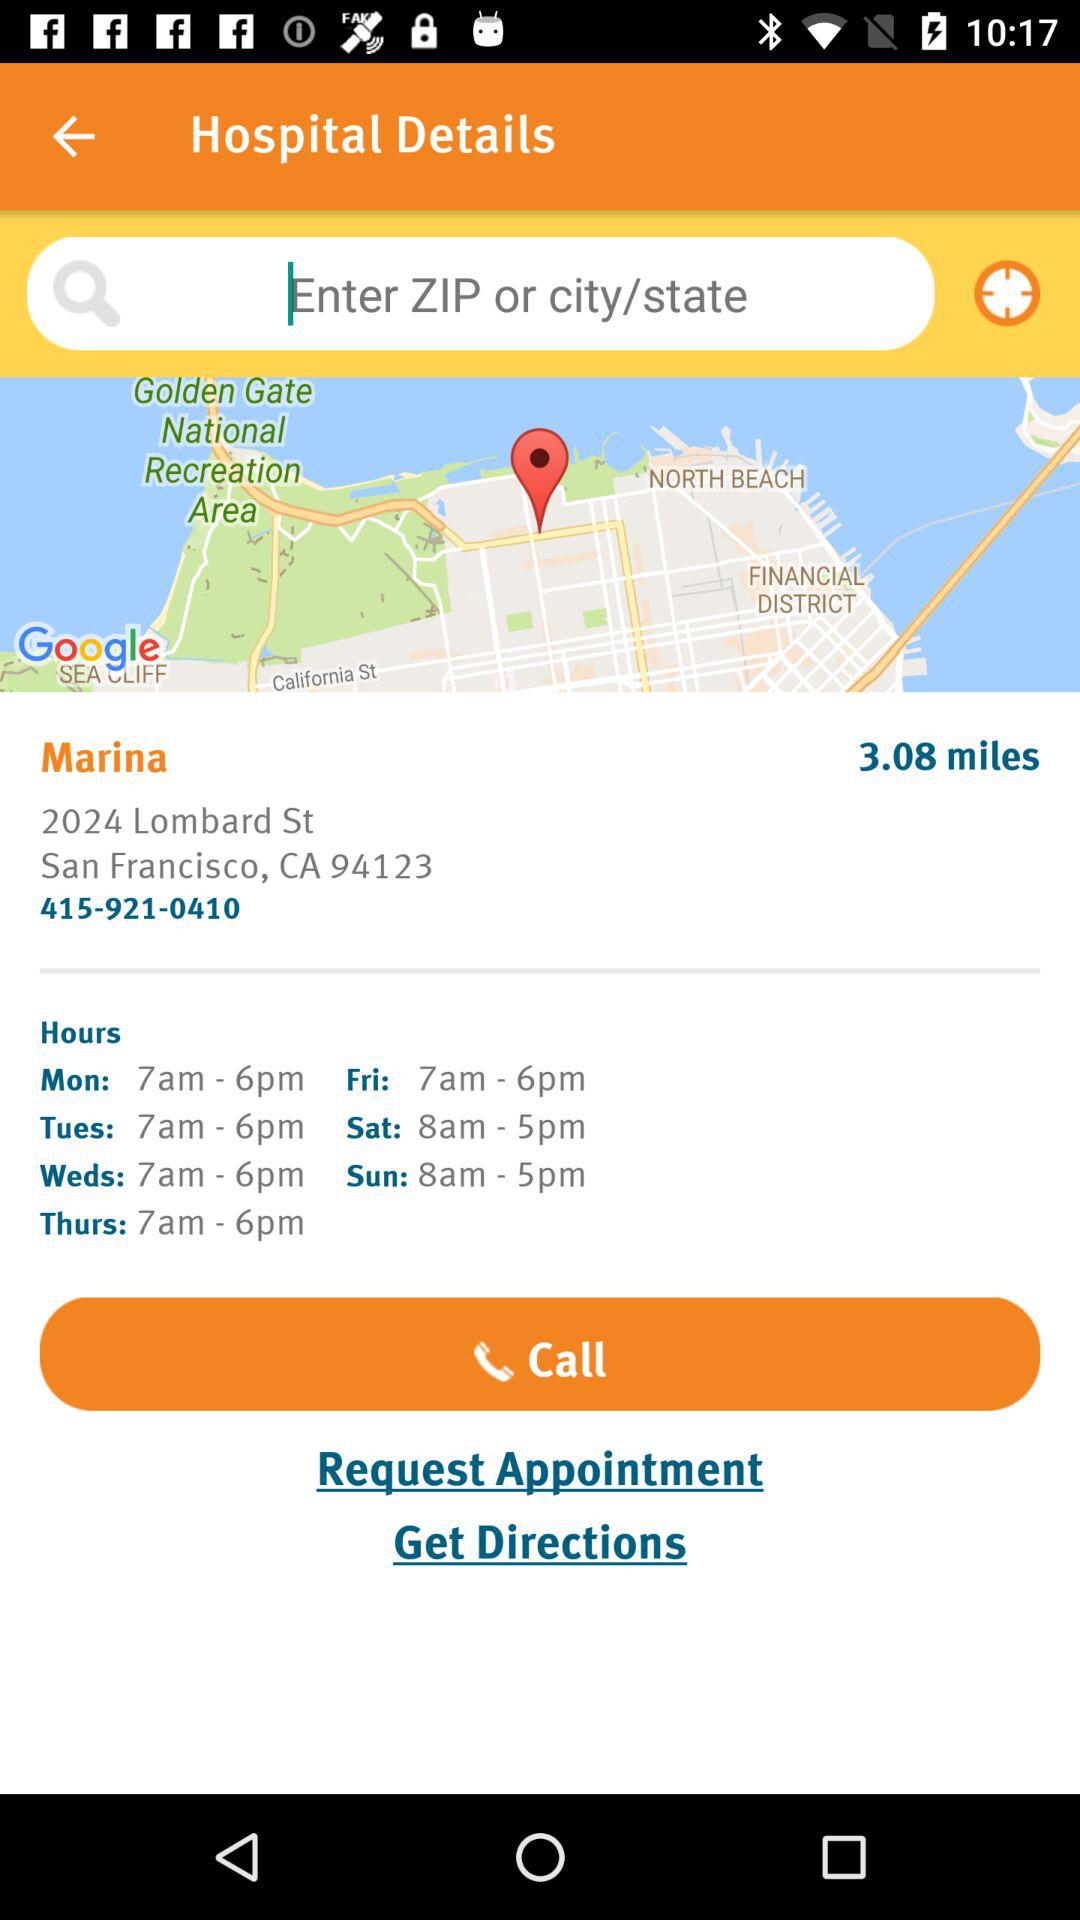 The image size is (1080, 1920). What do you see at coordinates (73, 136) in the screenshot?
I see `turn off item next to the hospital details icon` at bounding box center [73, 136].